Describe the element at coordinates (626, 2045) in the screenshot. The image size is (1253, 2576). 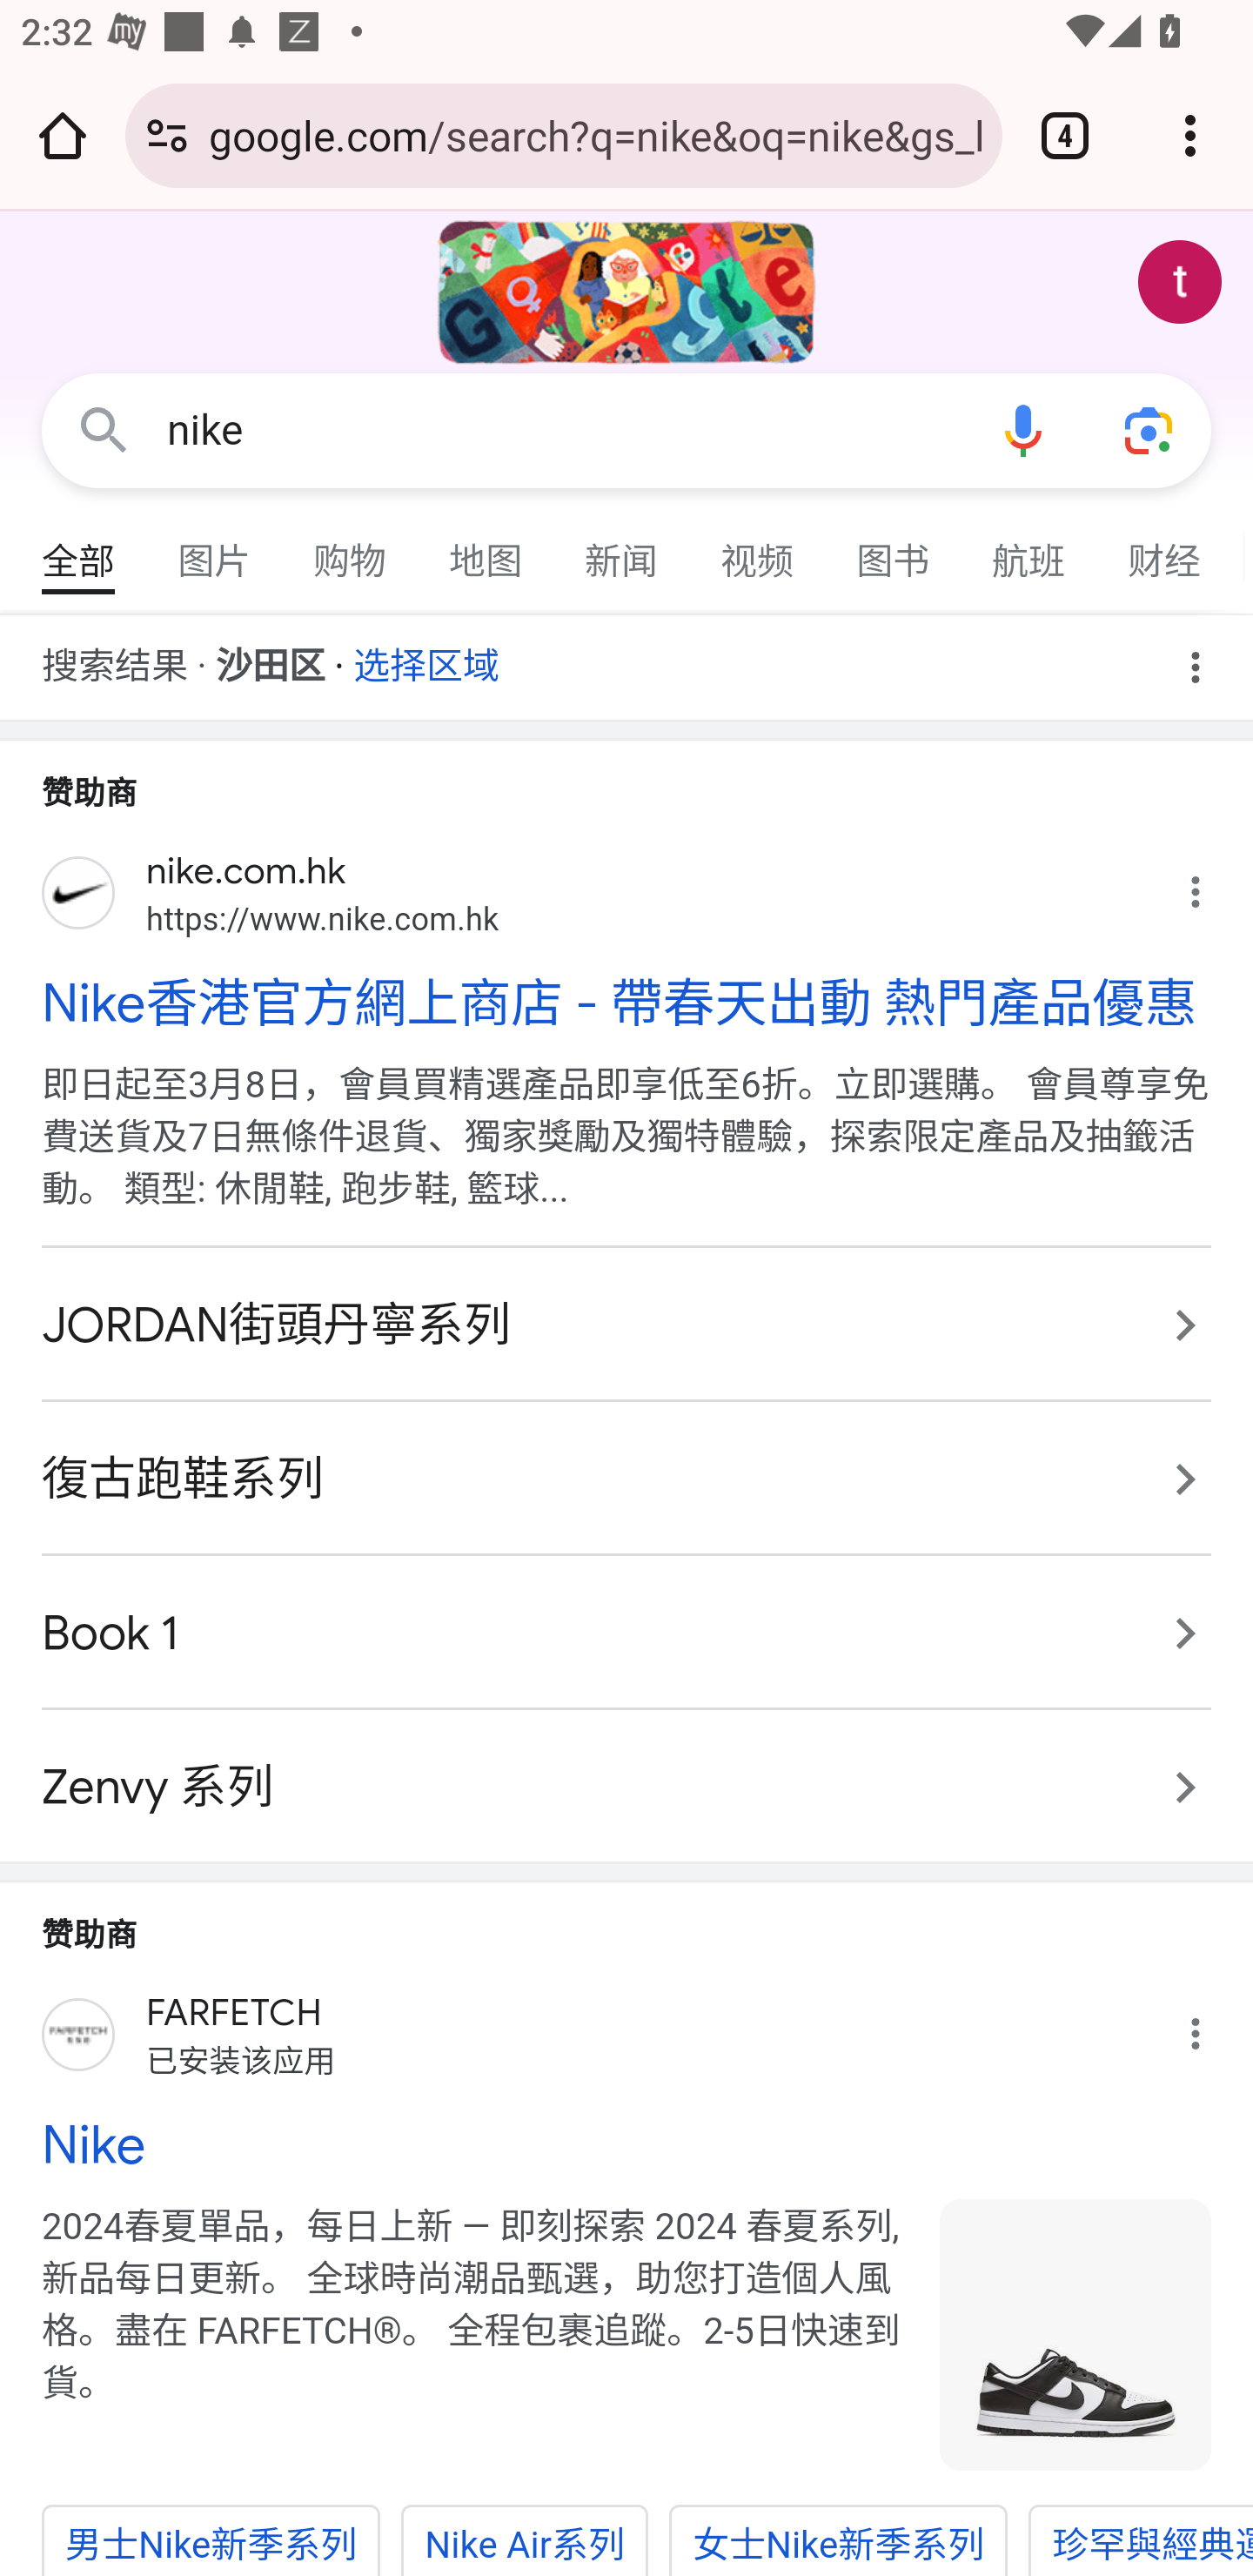
I see `赞助商 FARFETCH 已安装该应用 Nike 赞助商 FARFETCH 已安装该应用 Nike` at that location.